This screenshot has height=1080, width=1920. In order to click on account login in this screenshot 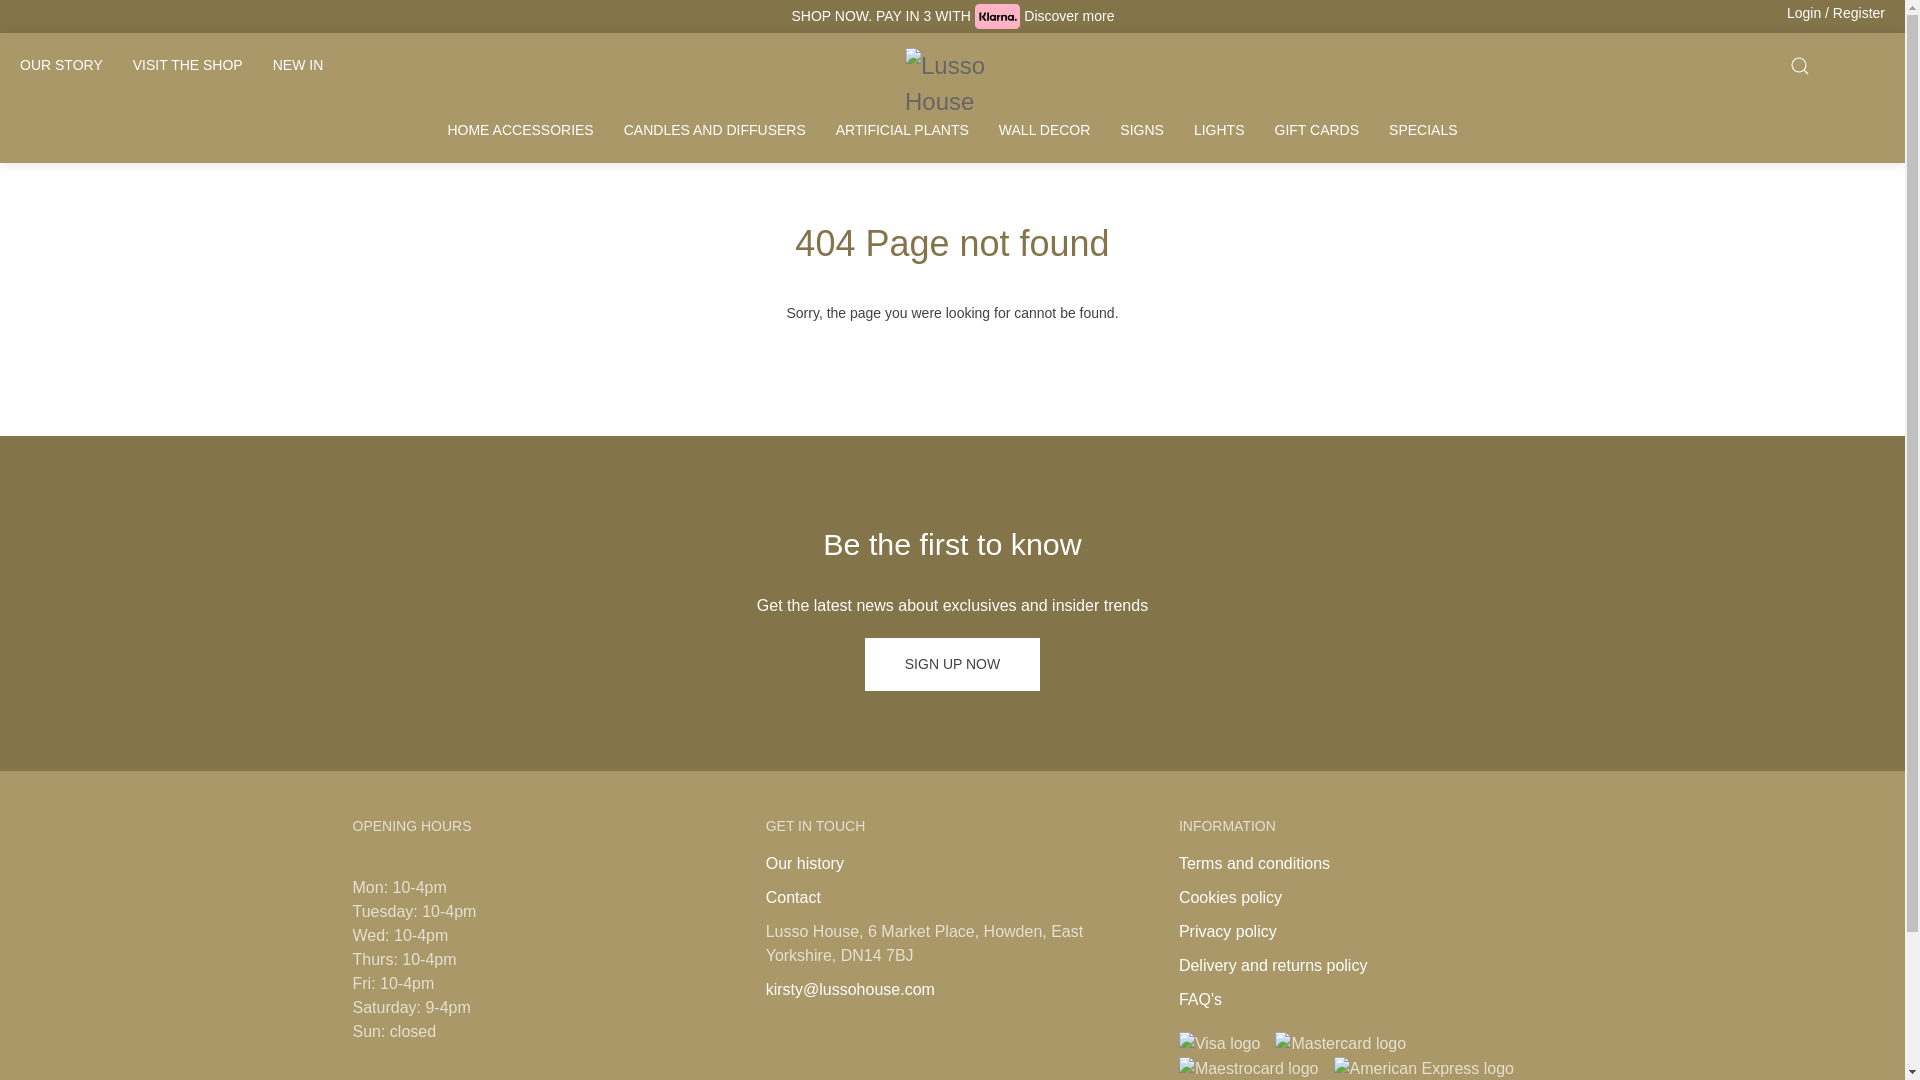, I will do `click(1836, 13)`.